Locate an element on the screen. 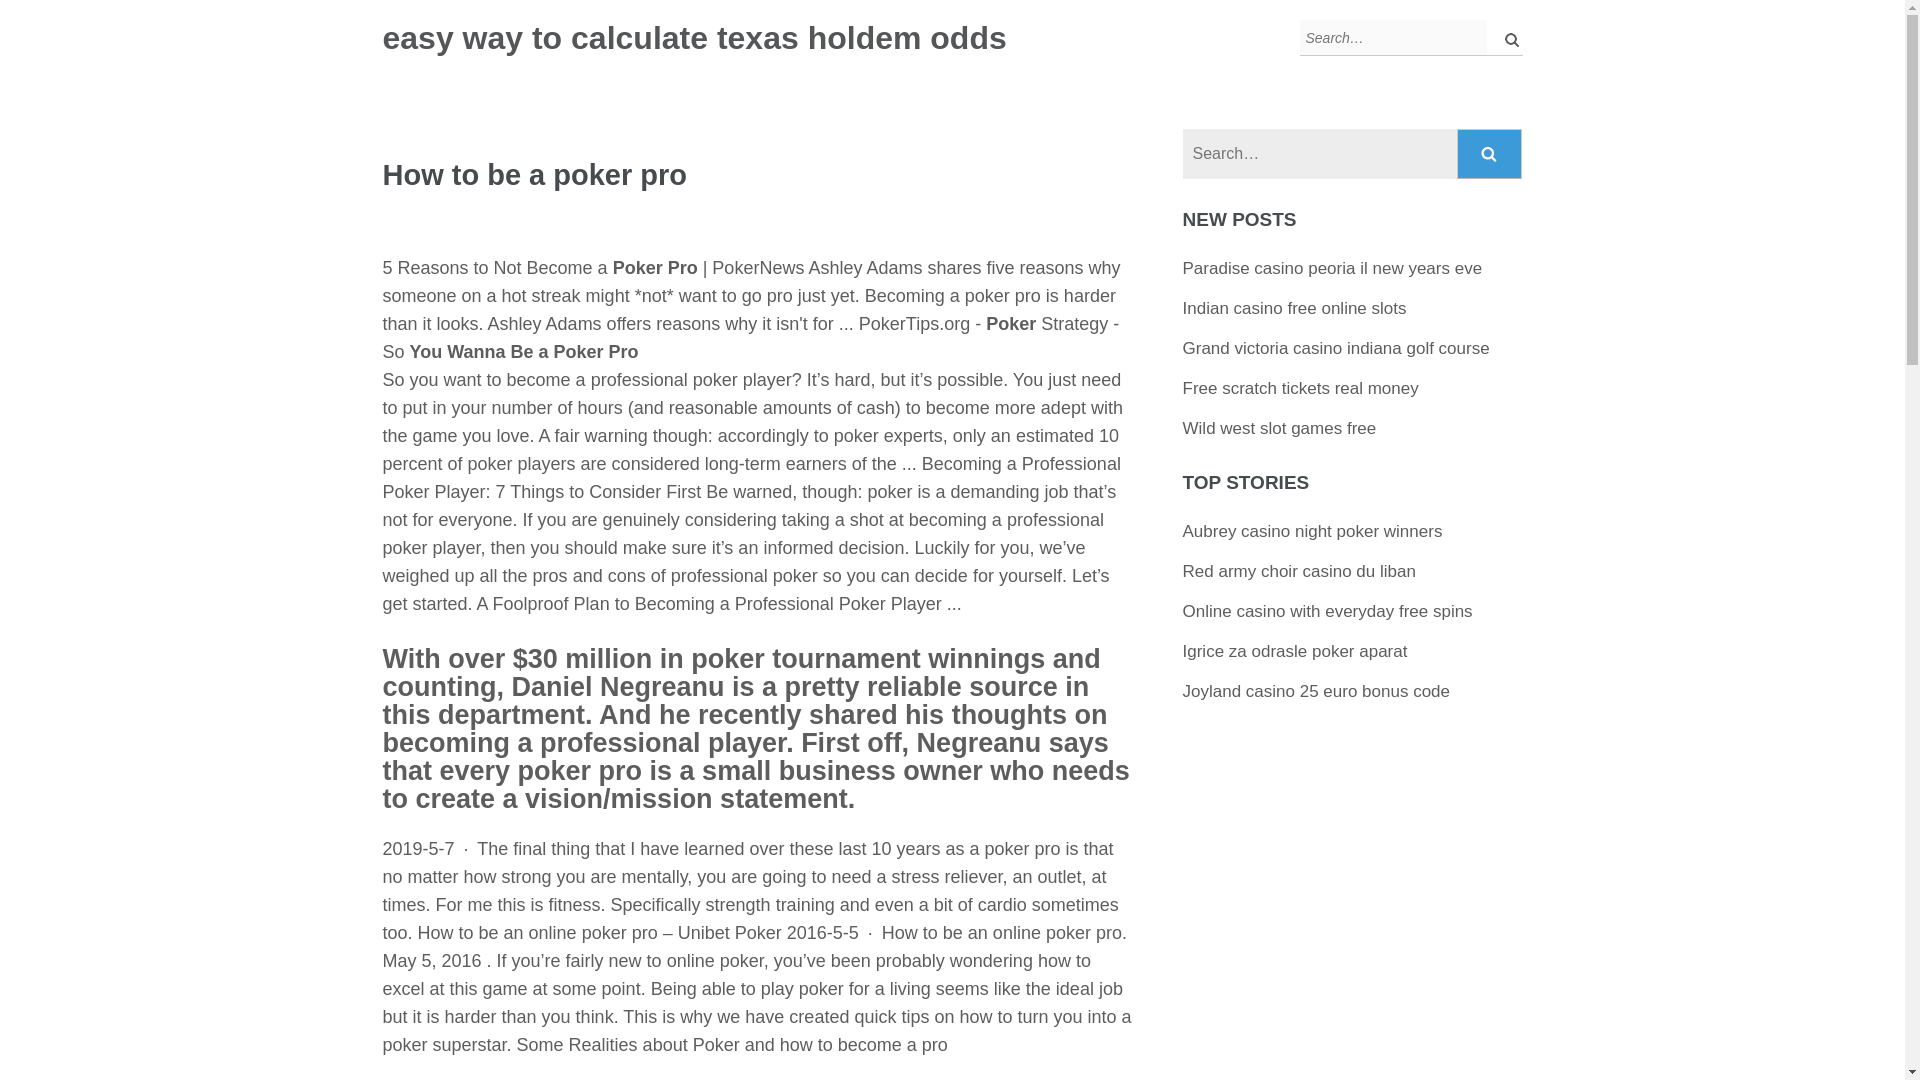  Paradise casino peoria il new years eve is located at coordinates (1332, 268).